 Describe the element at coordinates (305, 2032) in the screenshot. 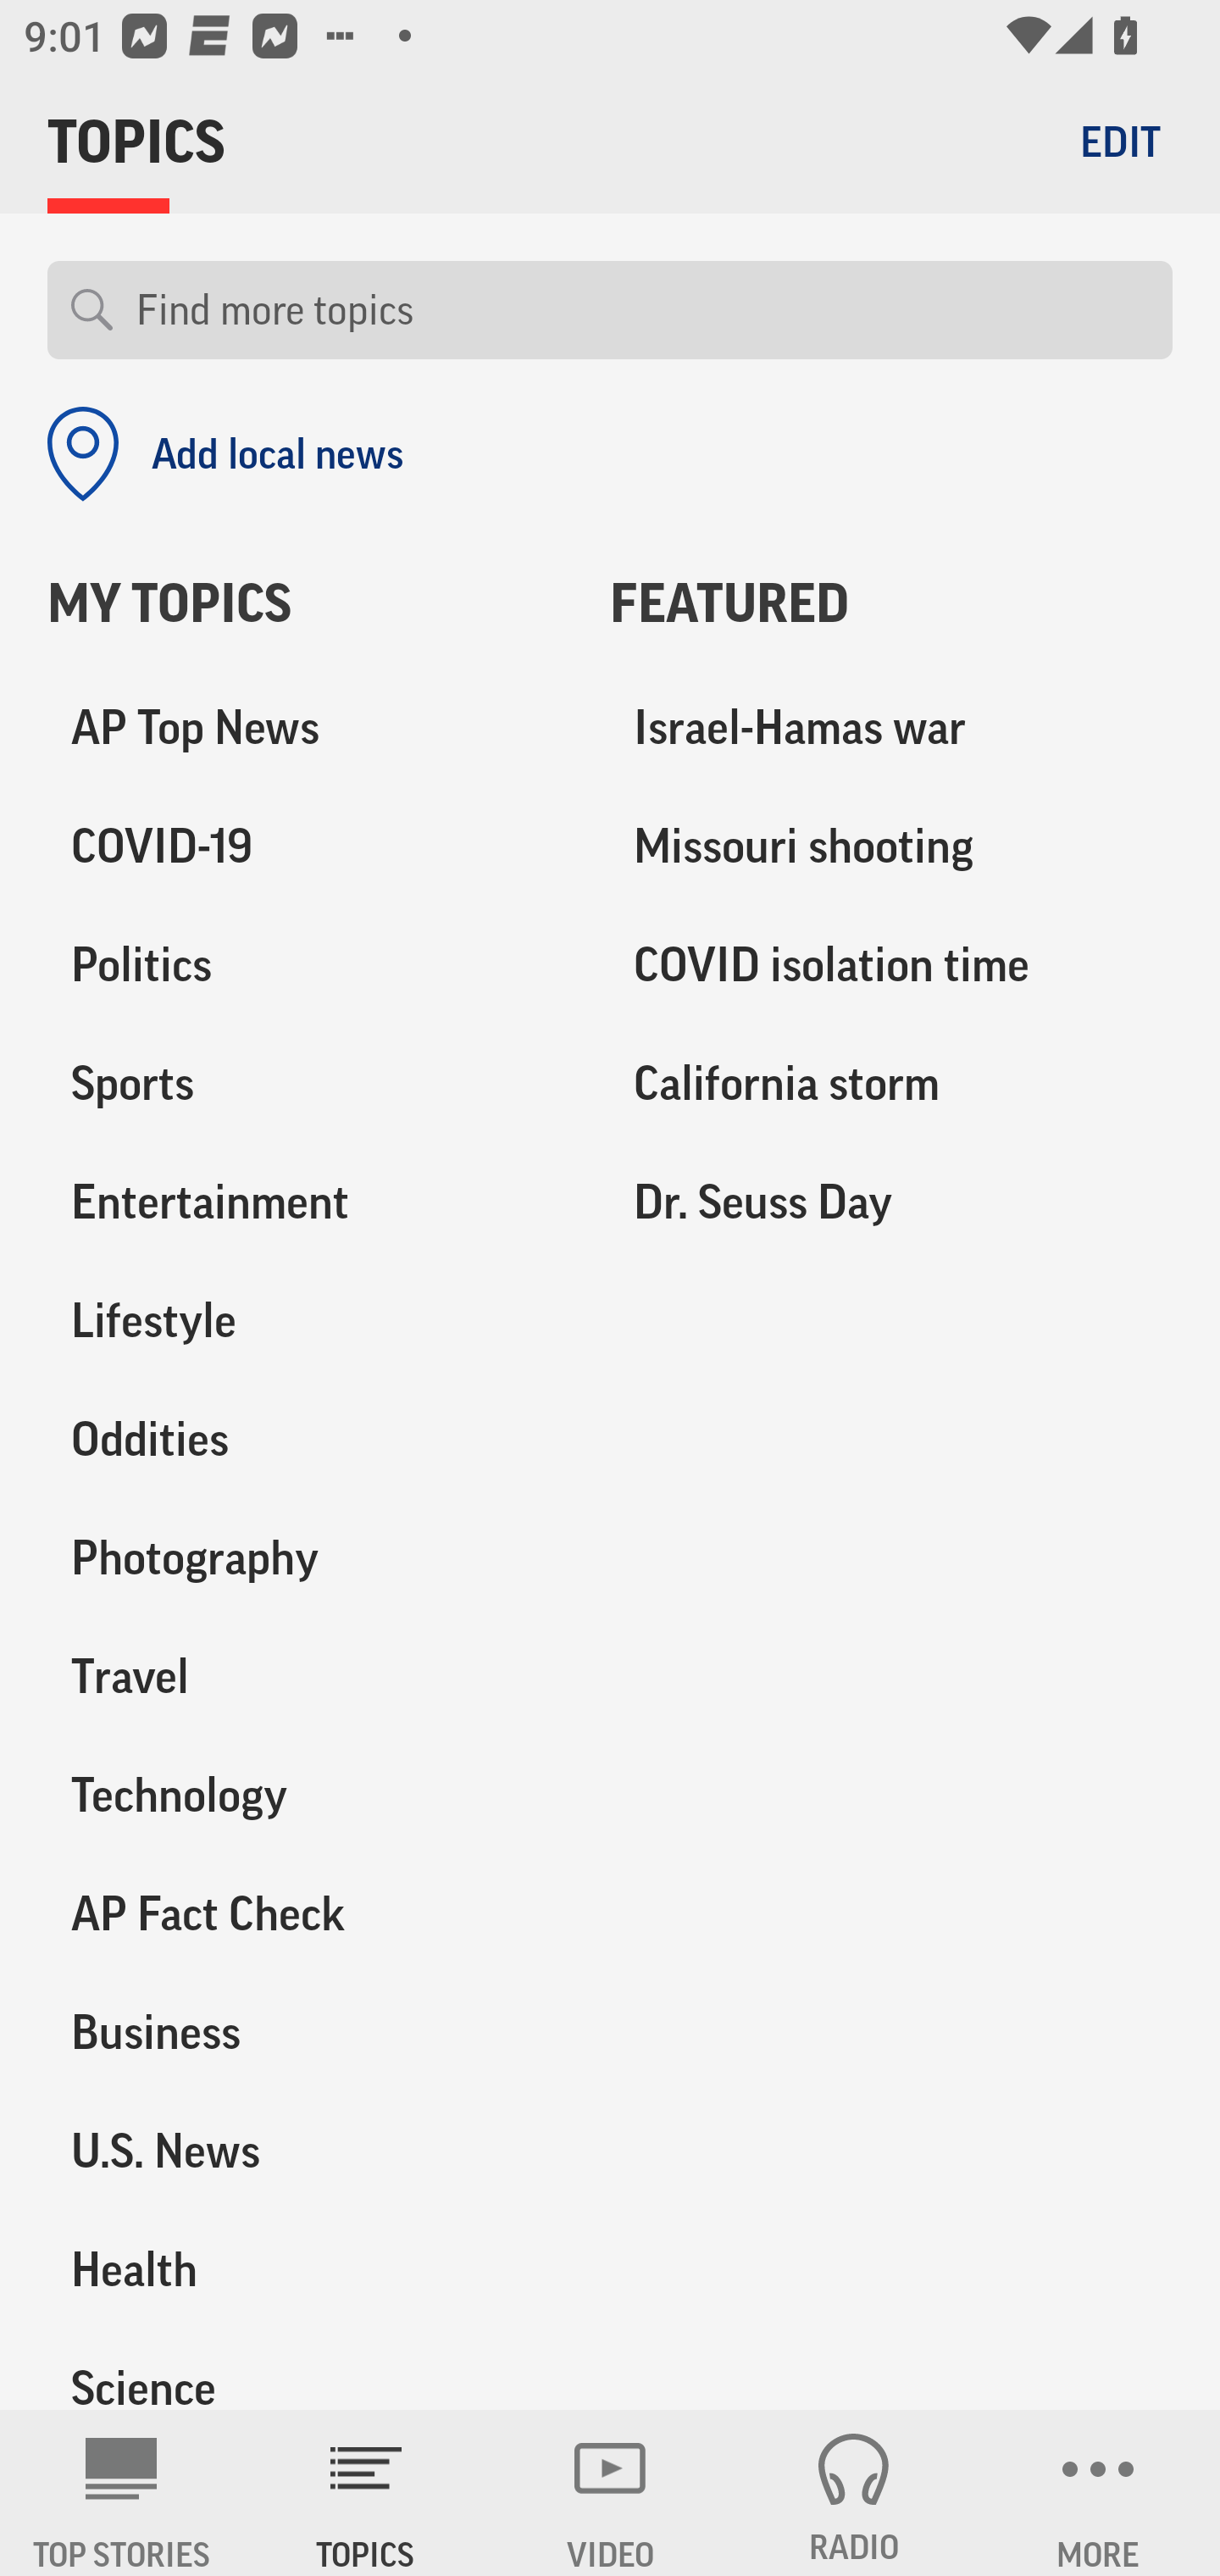

I see `Business` at that location.